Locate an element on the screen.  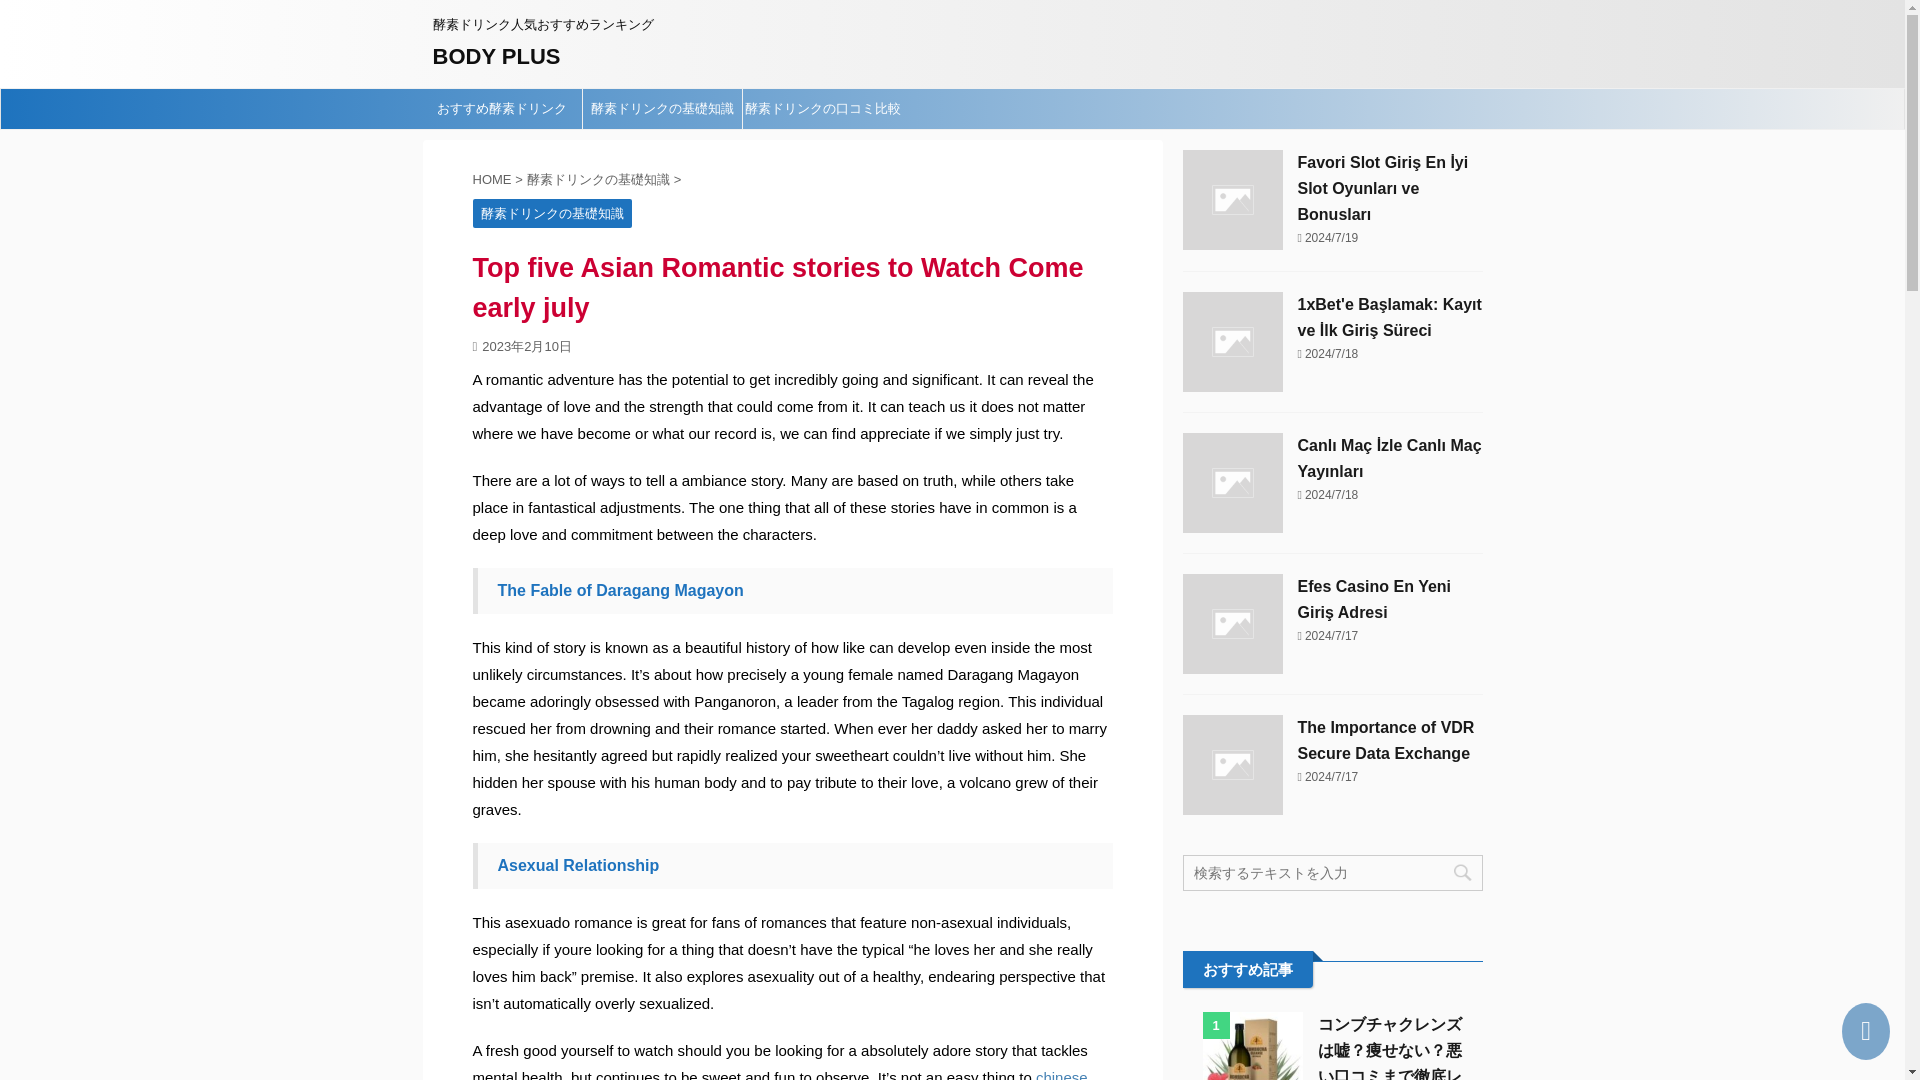
no image is located at coordinates (1232, 200).